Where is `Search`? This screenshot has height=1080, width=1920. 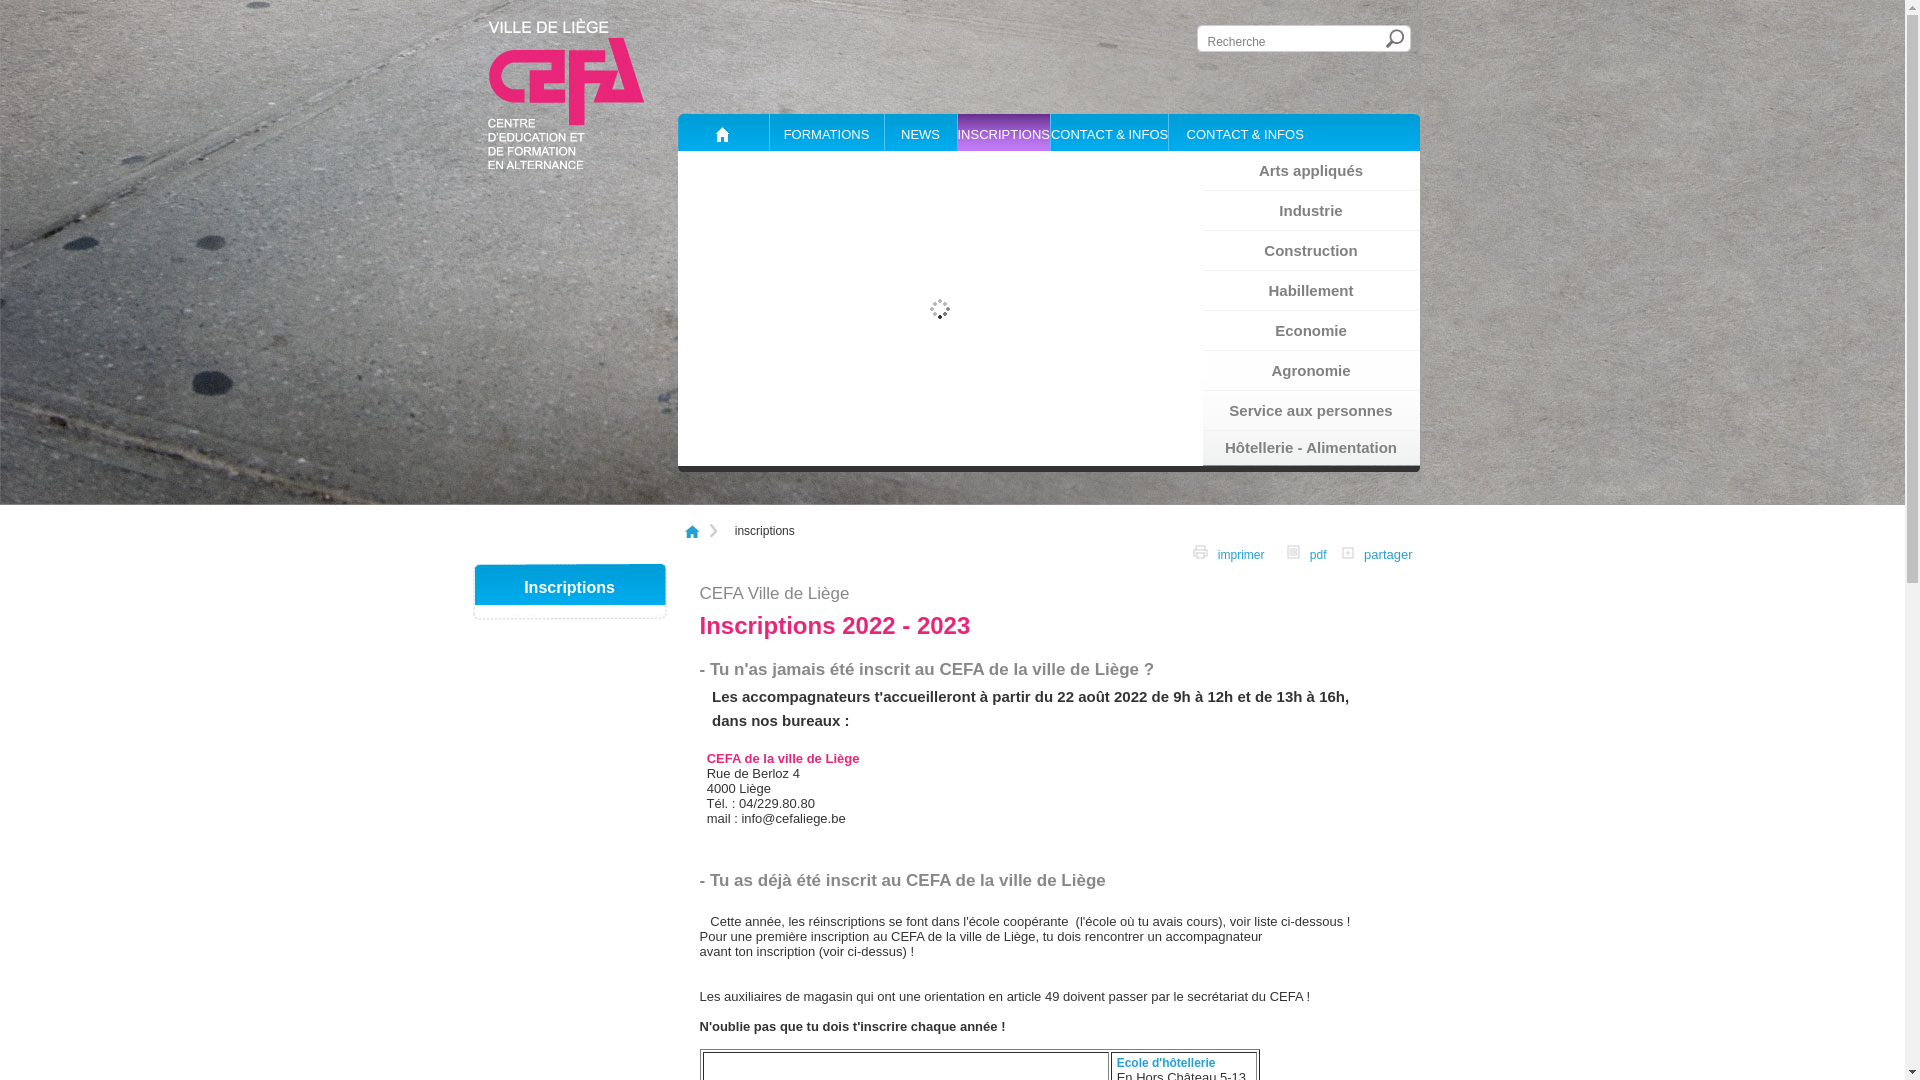
Search is located at coordinates (1396, 38).